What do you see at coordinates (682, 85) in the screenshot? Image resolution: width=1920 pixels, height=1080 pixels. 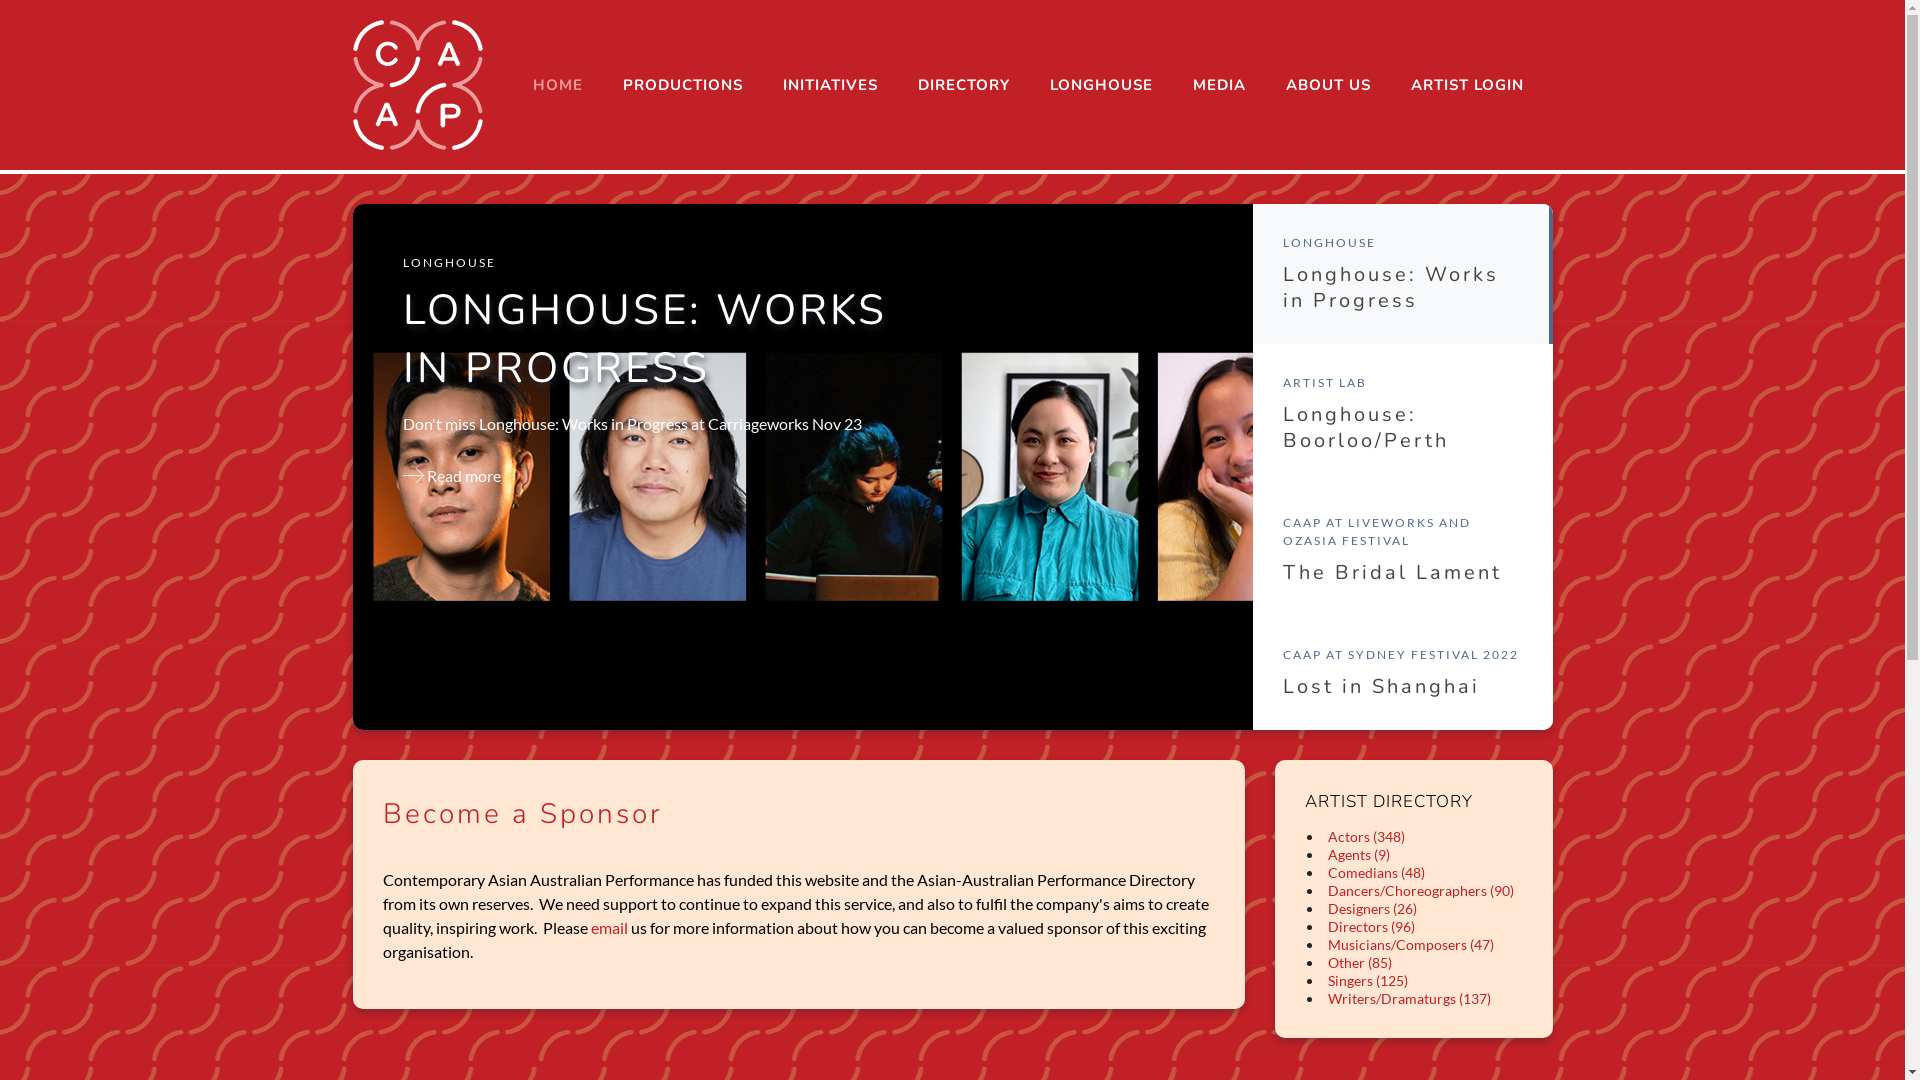 I see `PRODUCTIONS` at bounding box center [682, 85].